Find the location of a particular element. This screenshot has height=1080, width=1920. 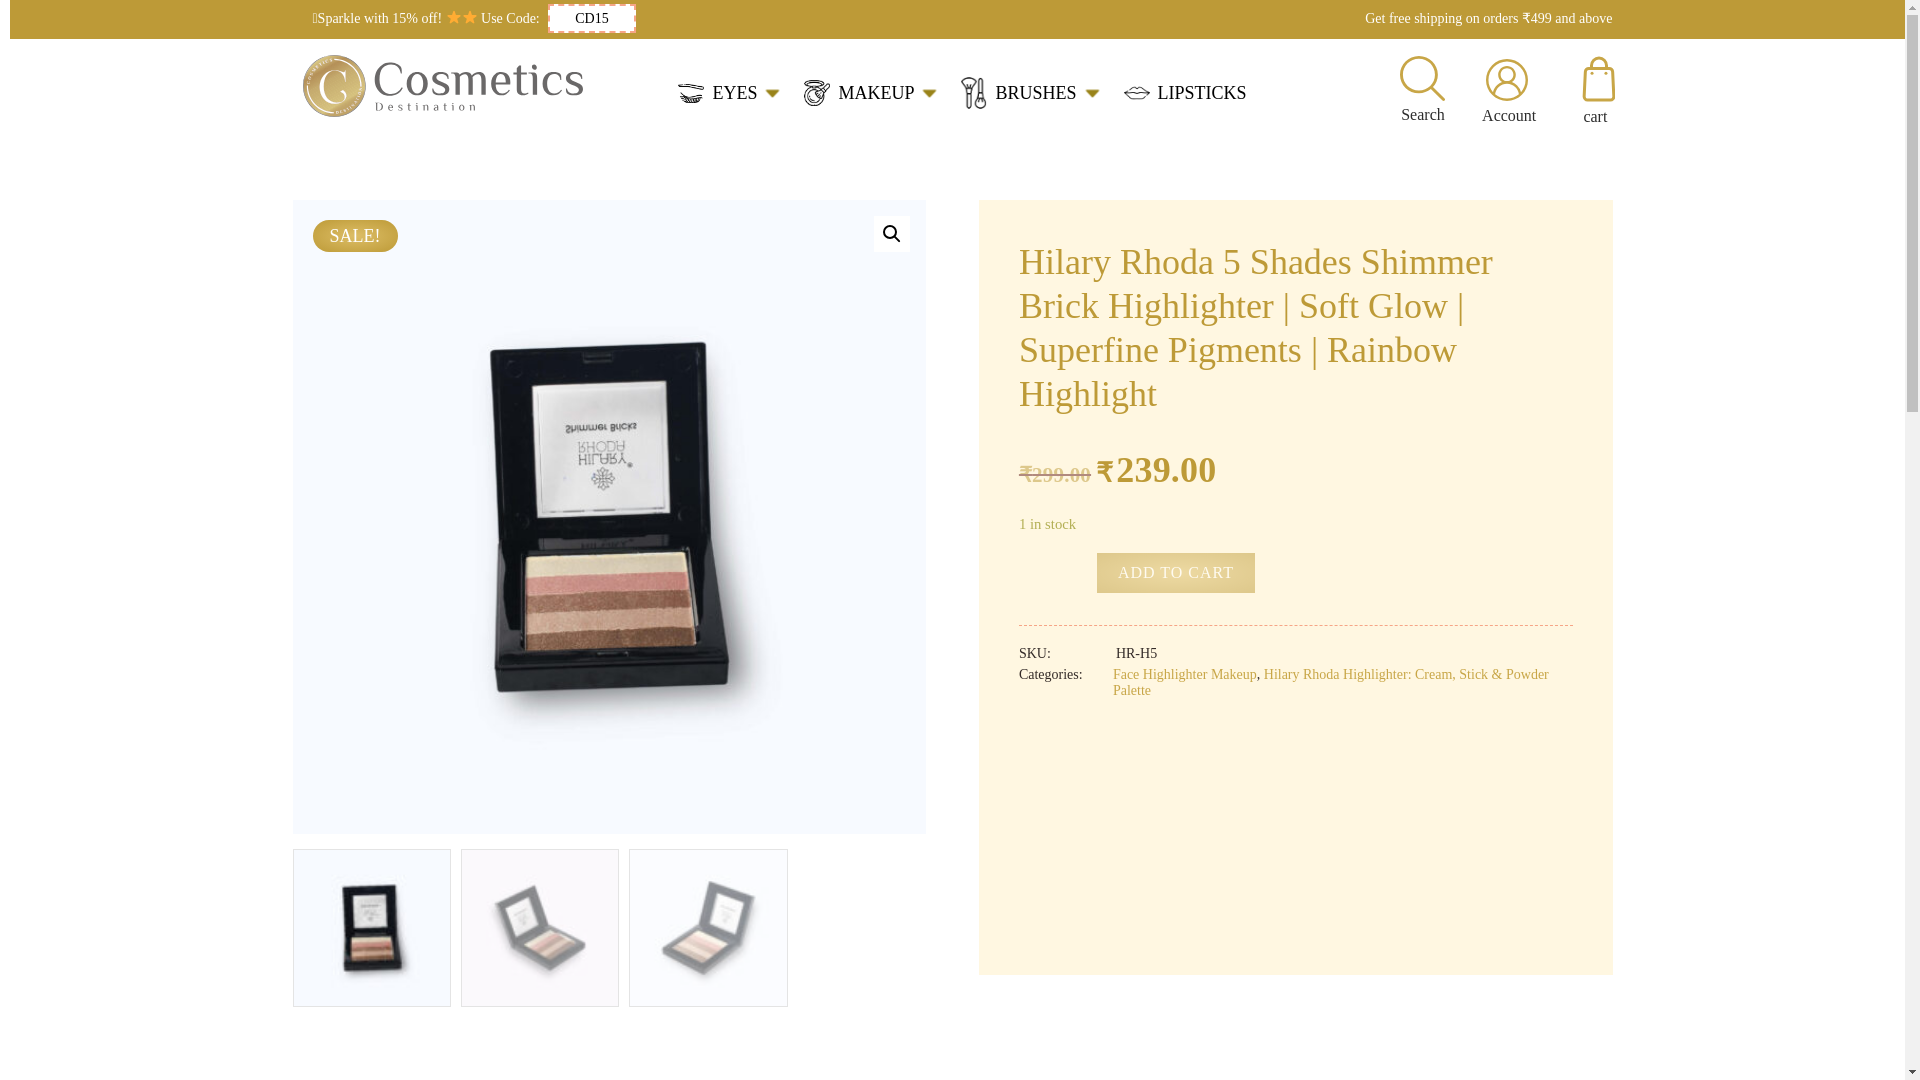

LIPSTICKS is located at coordinates (1184, 92).